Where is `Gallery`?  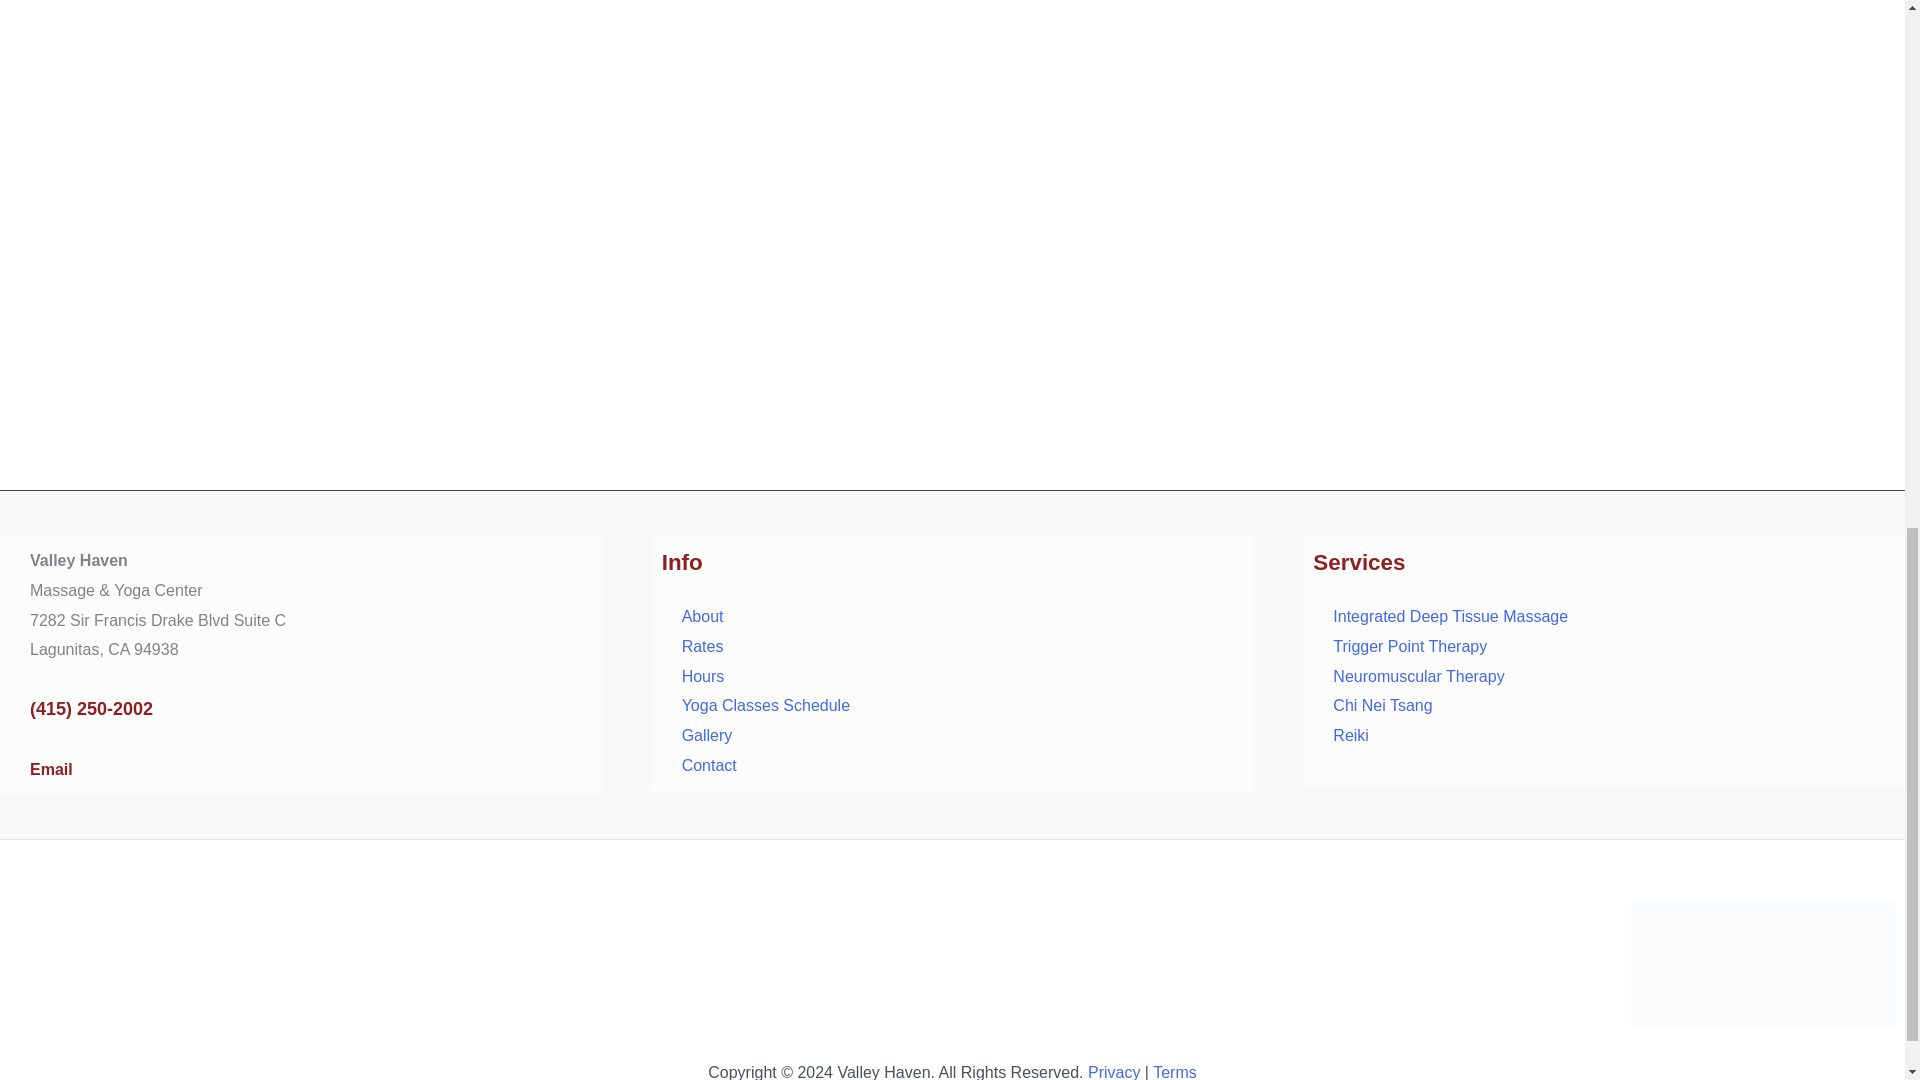 Gallery is located at coordinates (707, 735).